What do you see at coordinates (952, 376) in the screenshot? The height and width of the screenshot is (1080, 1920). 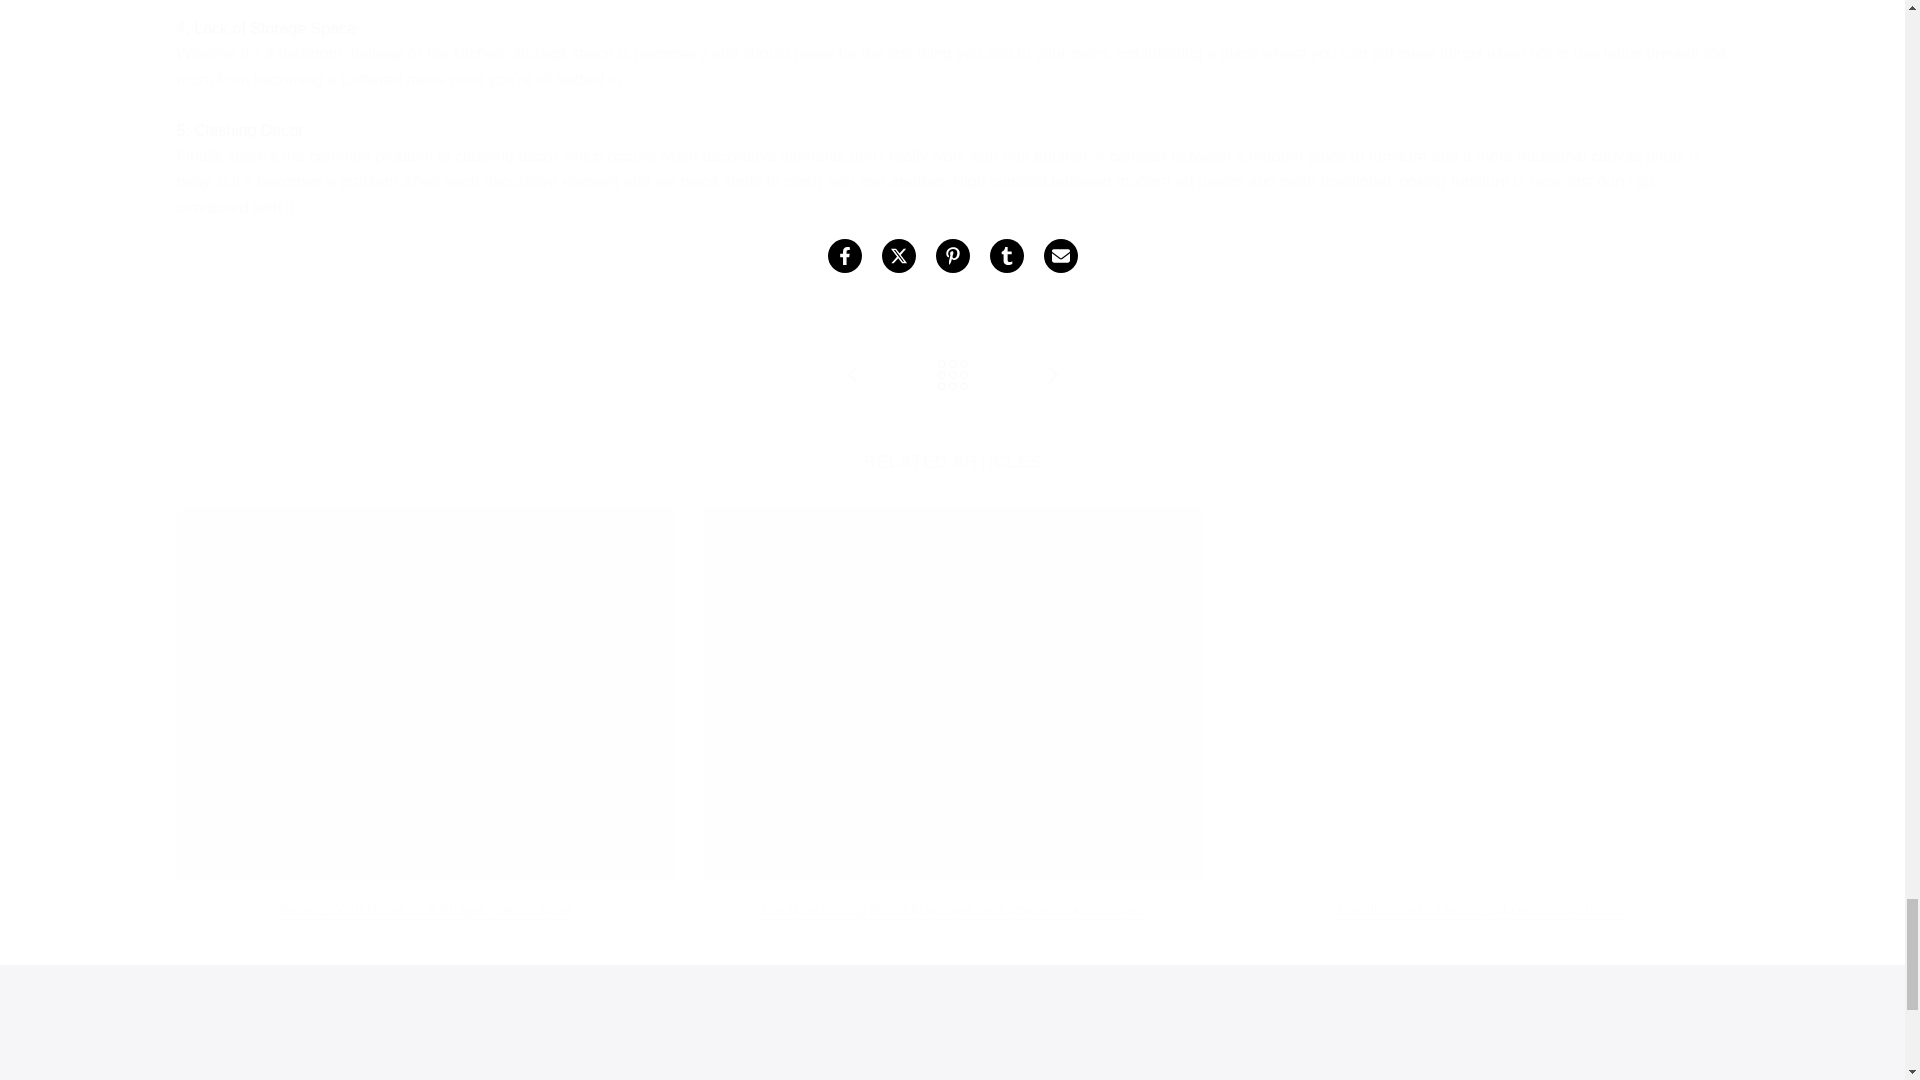 I see `Back to Wall Art Blog` at bounding box center [952, 376].